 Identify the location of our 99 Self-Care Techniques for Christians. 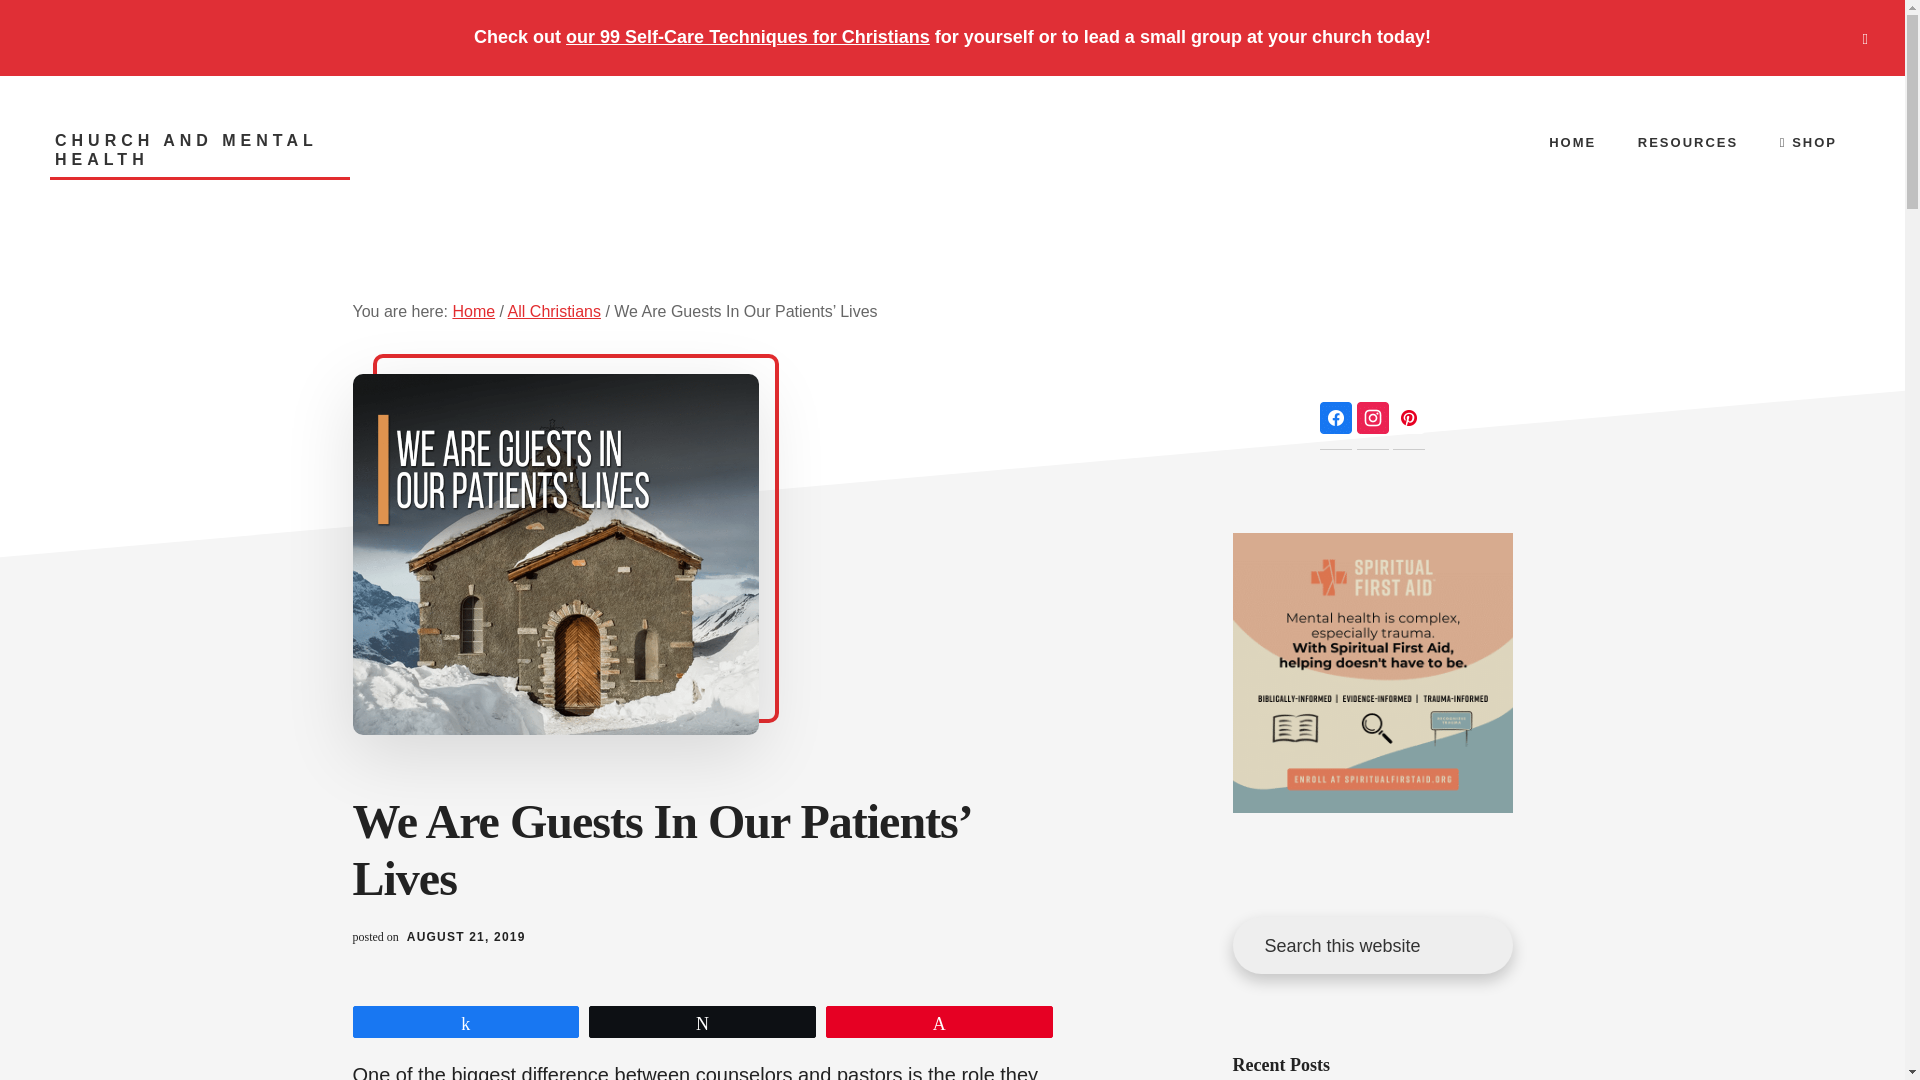
(748, 37).